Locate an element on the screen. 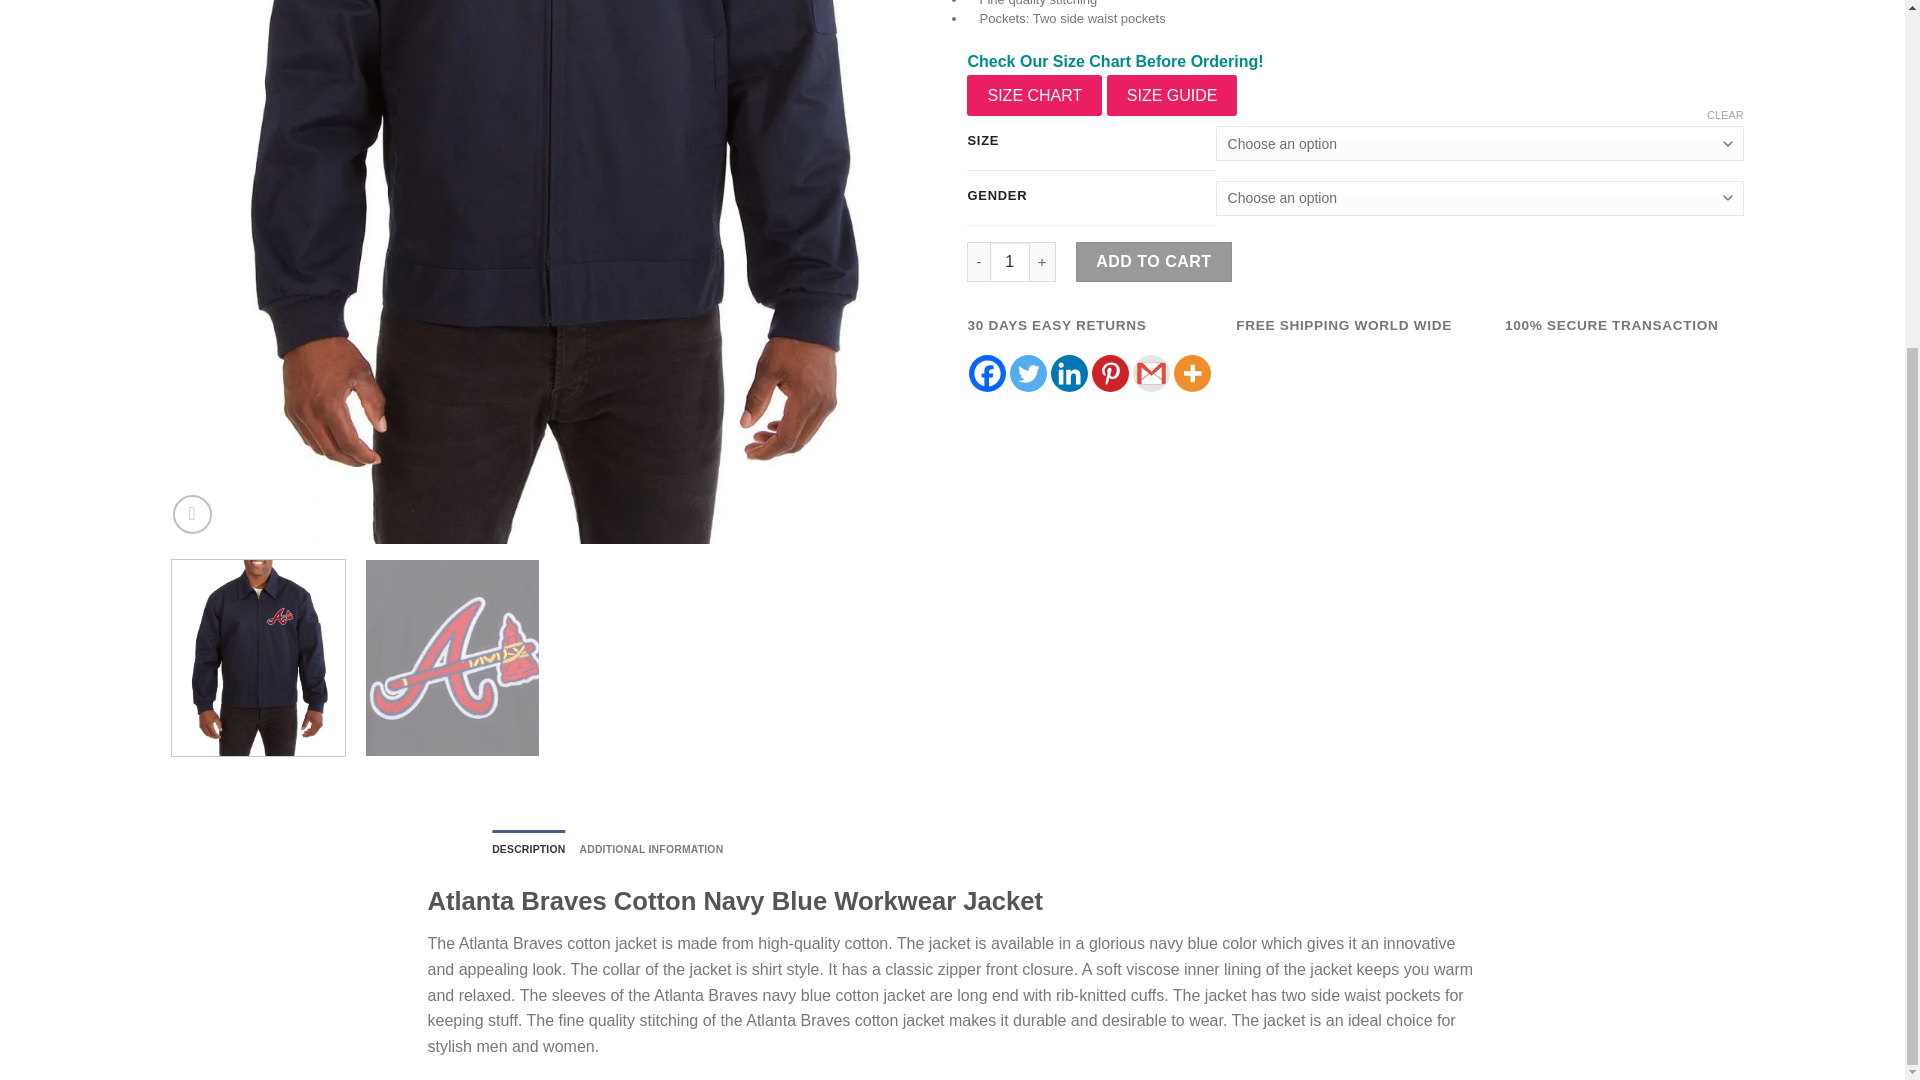  SIZE CHART is located at coordinates (1034, 95).